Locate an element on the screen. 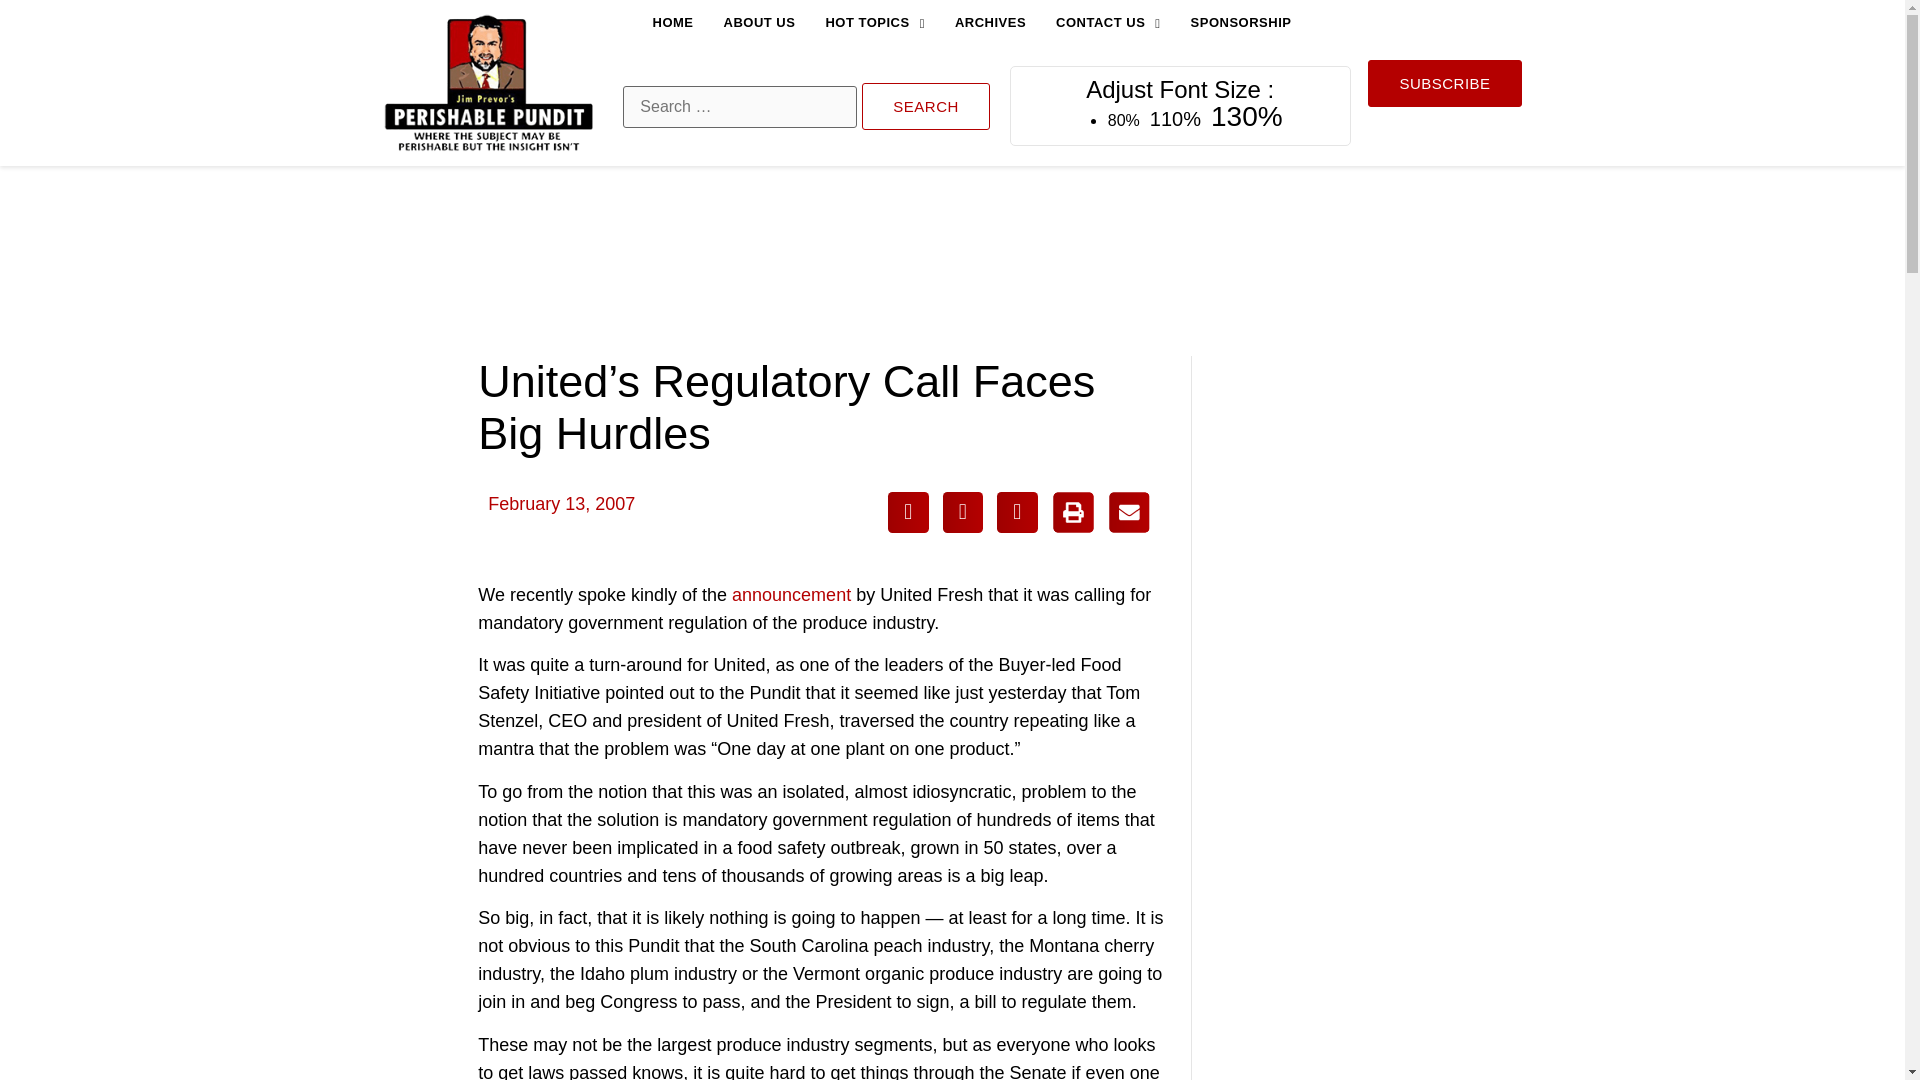 Image resolution: width=1920 pixels, height=1080 pixels. HOT TOPICS is located at coordinates (874, 23).